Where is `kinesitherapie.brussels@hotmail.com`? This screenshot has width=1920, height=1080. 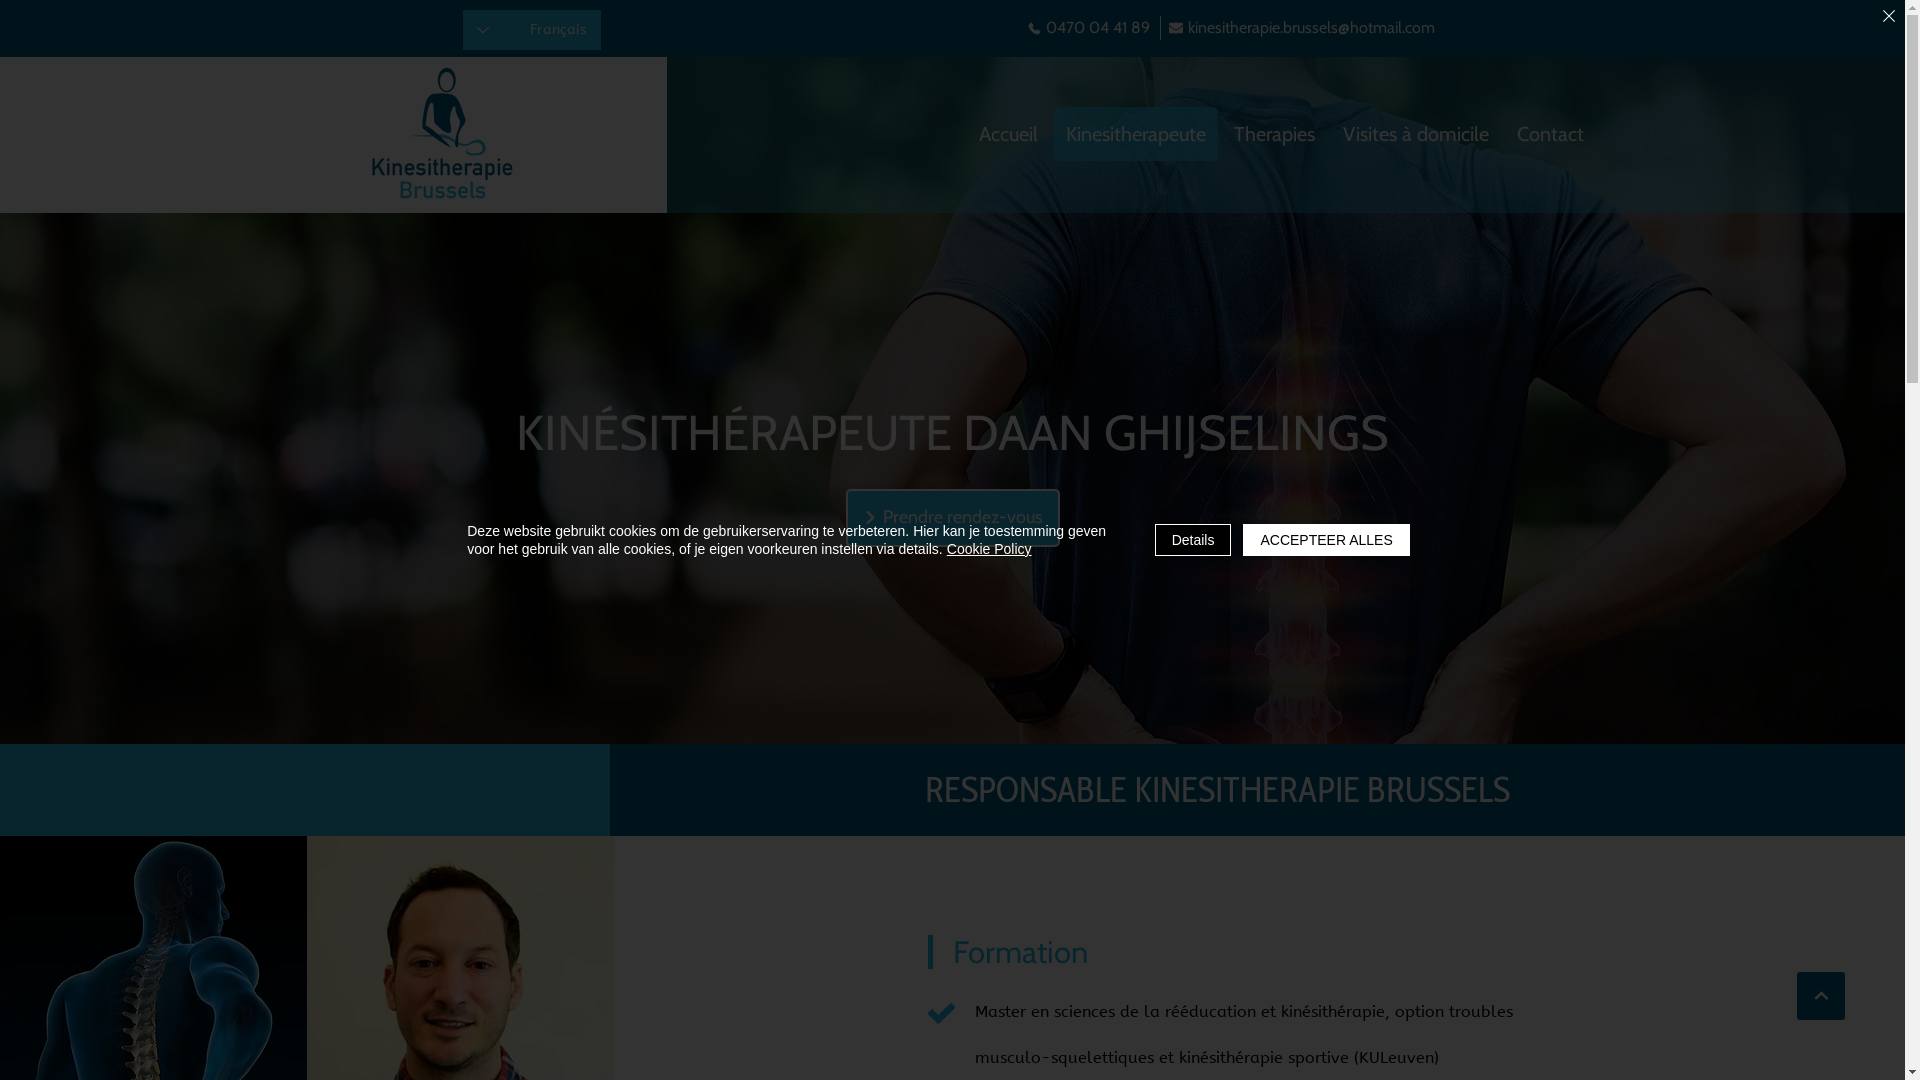
kinesitherapie.brussels@hotmail.com is located at coordinates (1302, 28).